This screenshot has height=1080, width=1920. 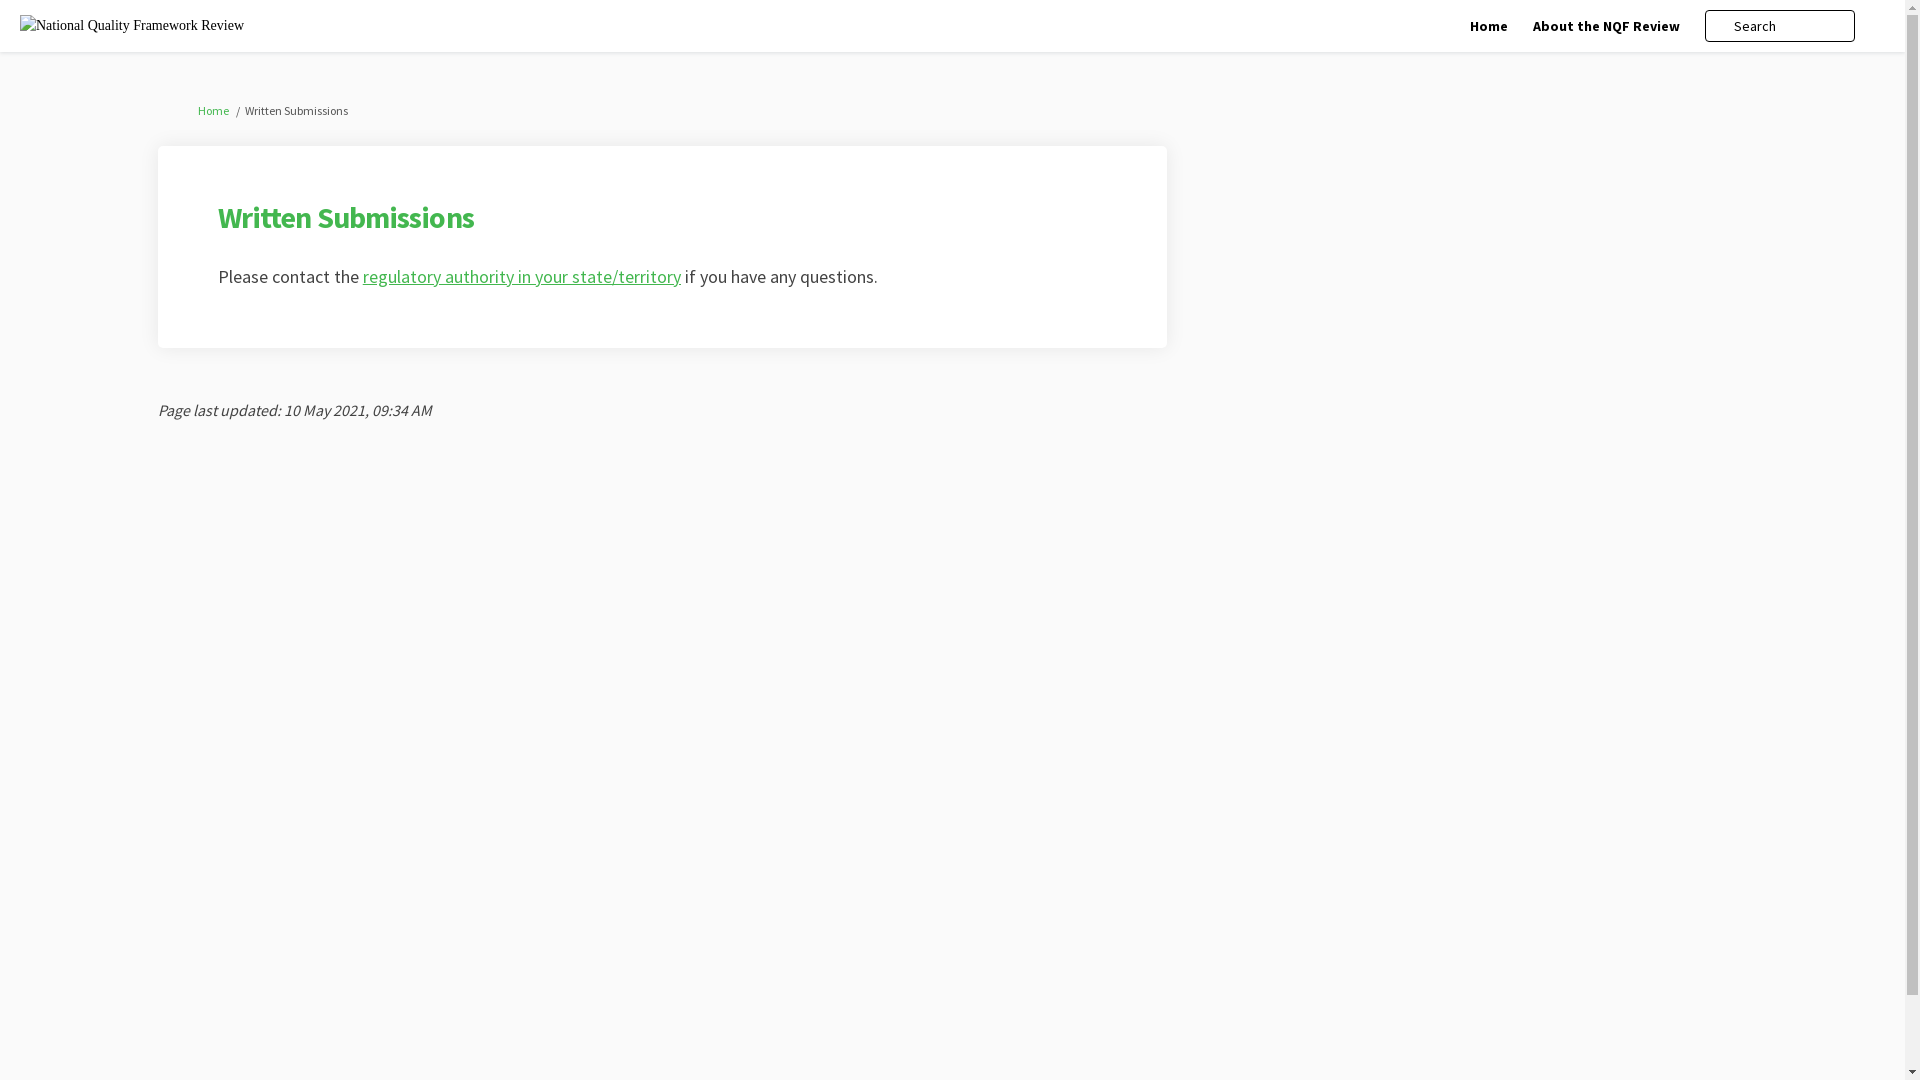 What do you see at coordinates (1606, 26) in the screenshot?
I see `About the NQF Review` at bounding box center [1606, 26].